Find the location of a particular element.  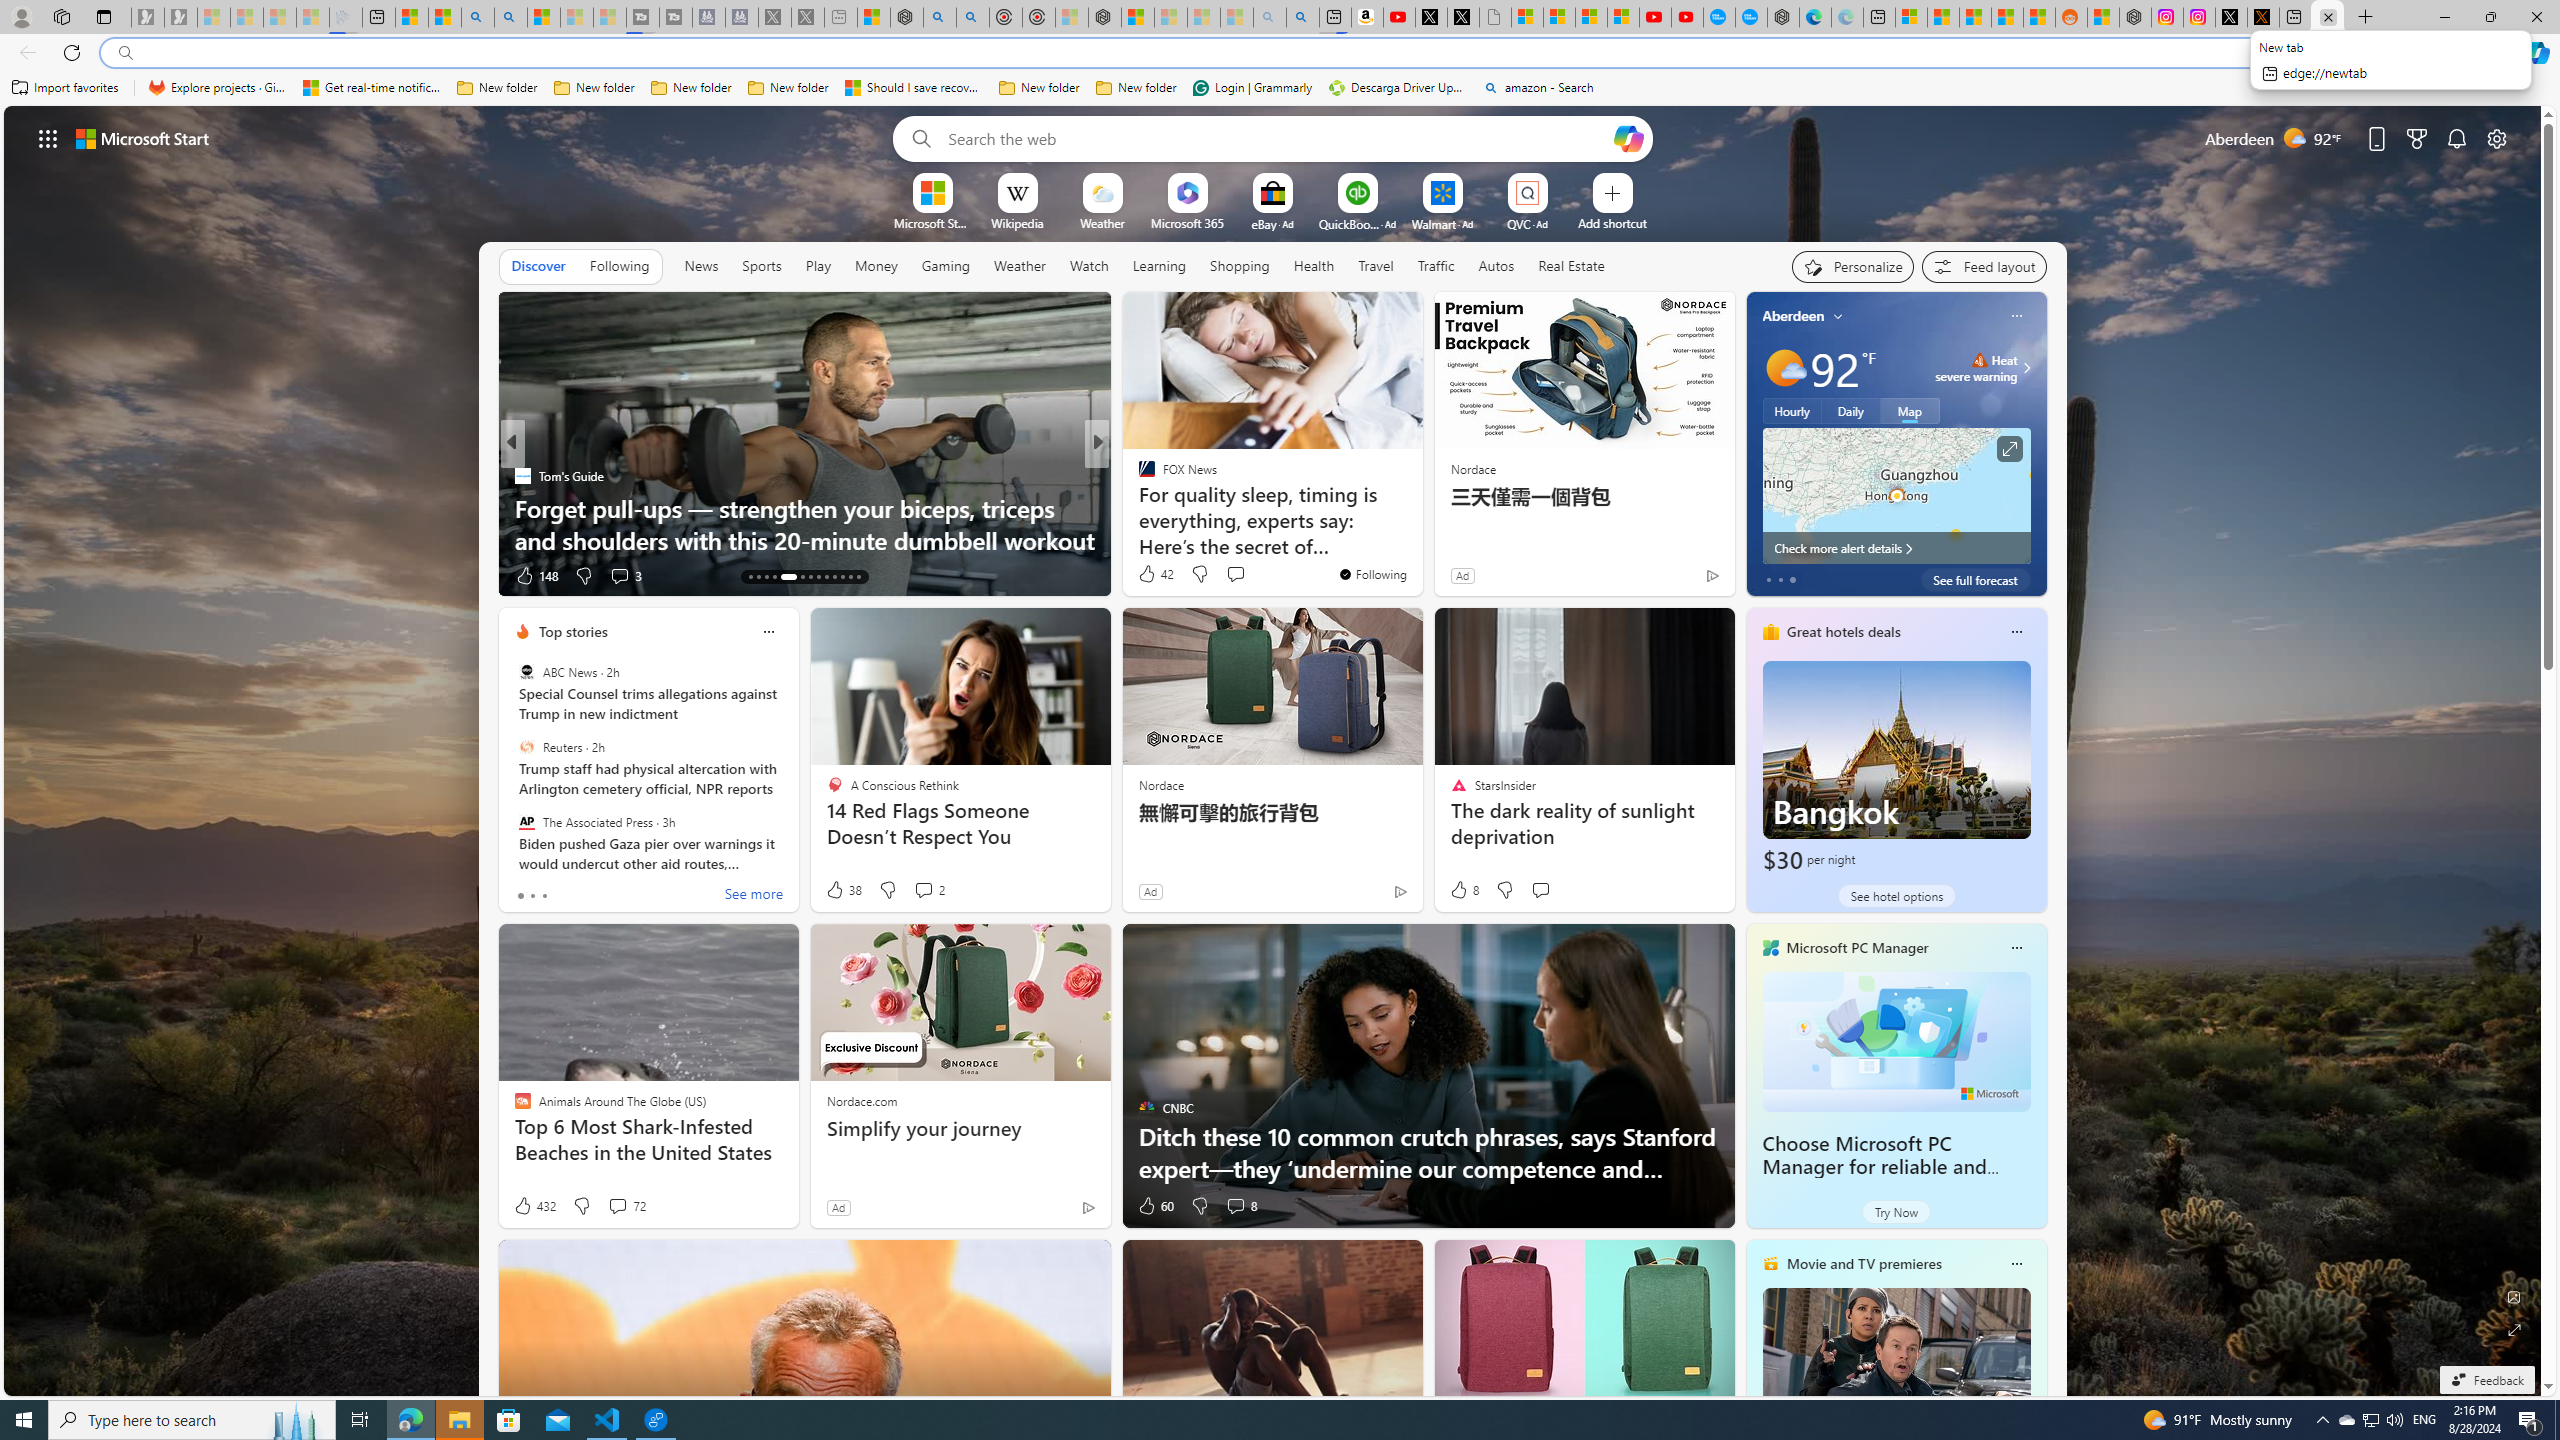

View comments 8 Comment is located at coordinates (1240, 1206).